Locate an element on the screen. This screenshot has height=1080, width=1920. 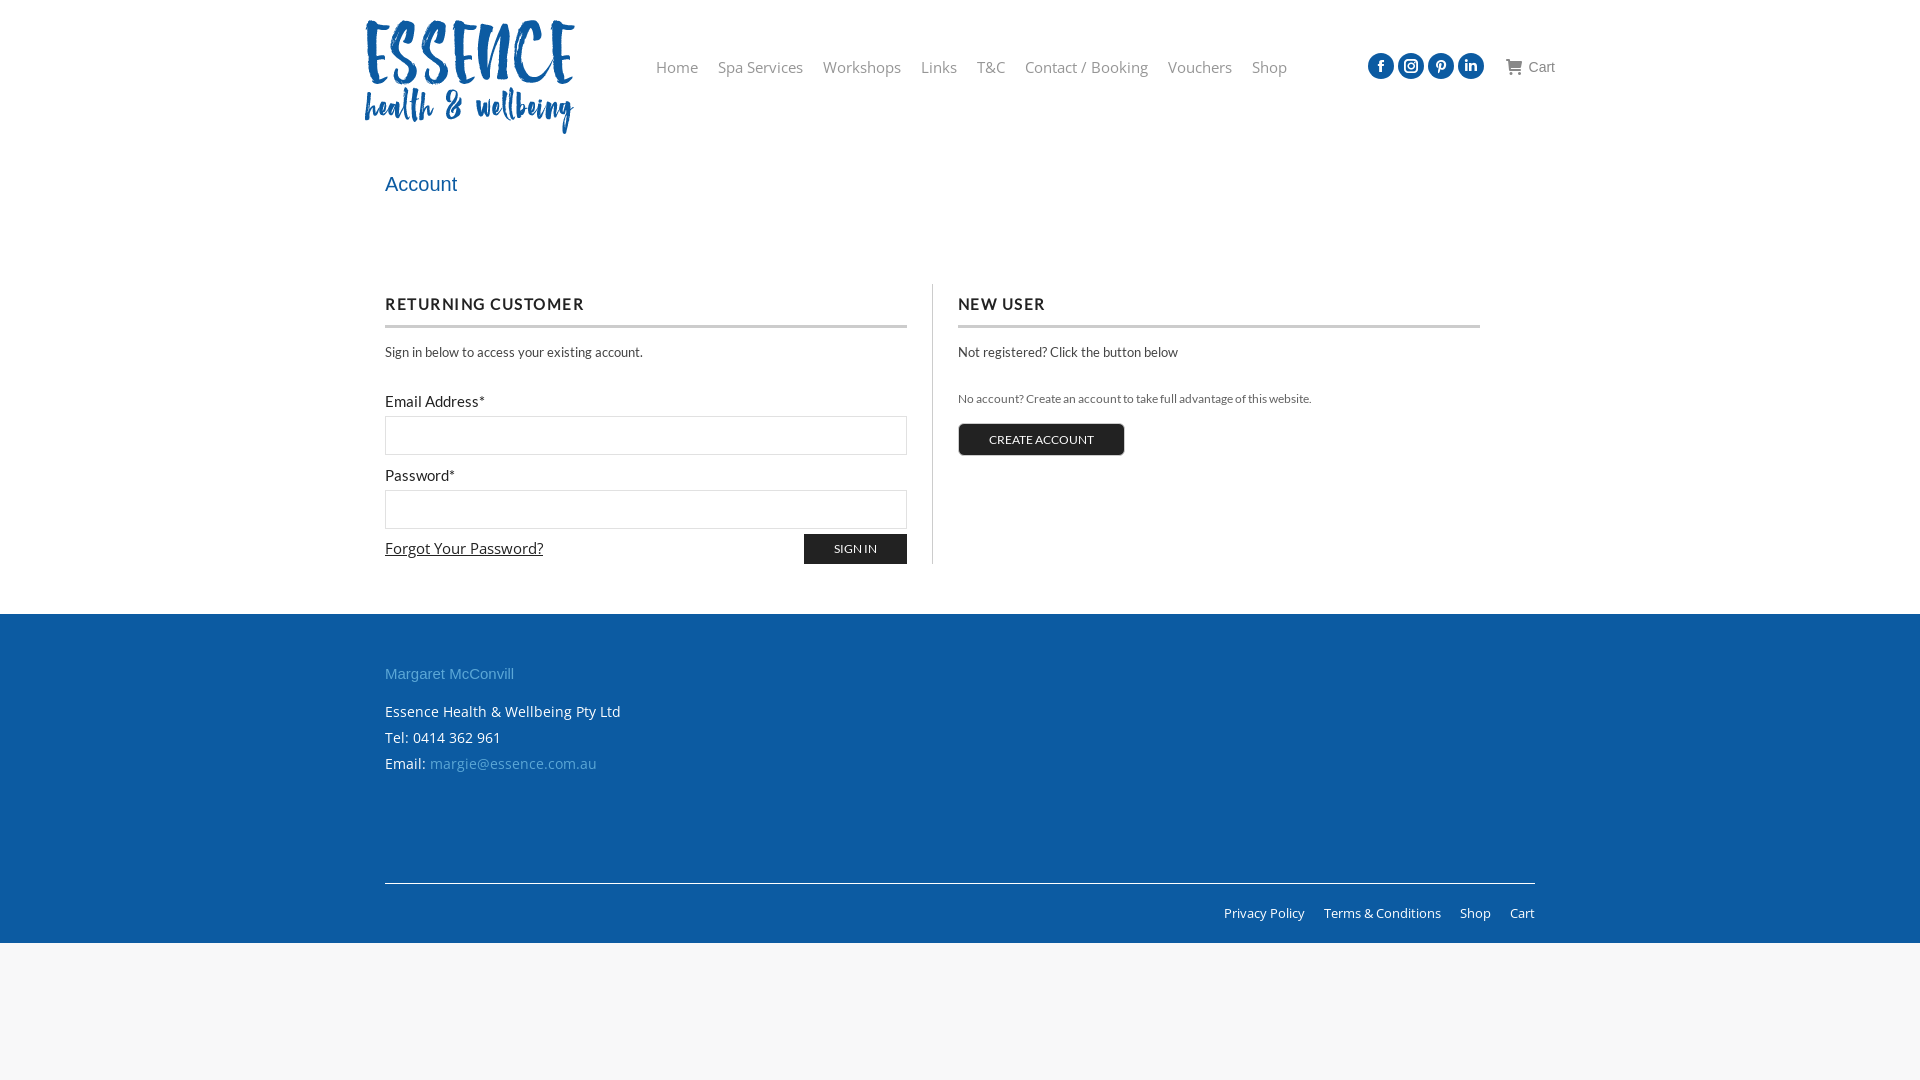
Facebook page opens in new window is located at coordinates (1381, 66).